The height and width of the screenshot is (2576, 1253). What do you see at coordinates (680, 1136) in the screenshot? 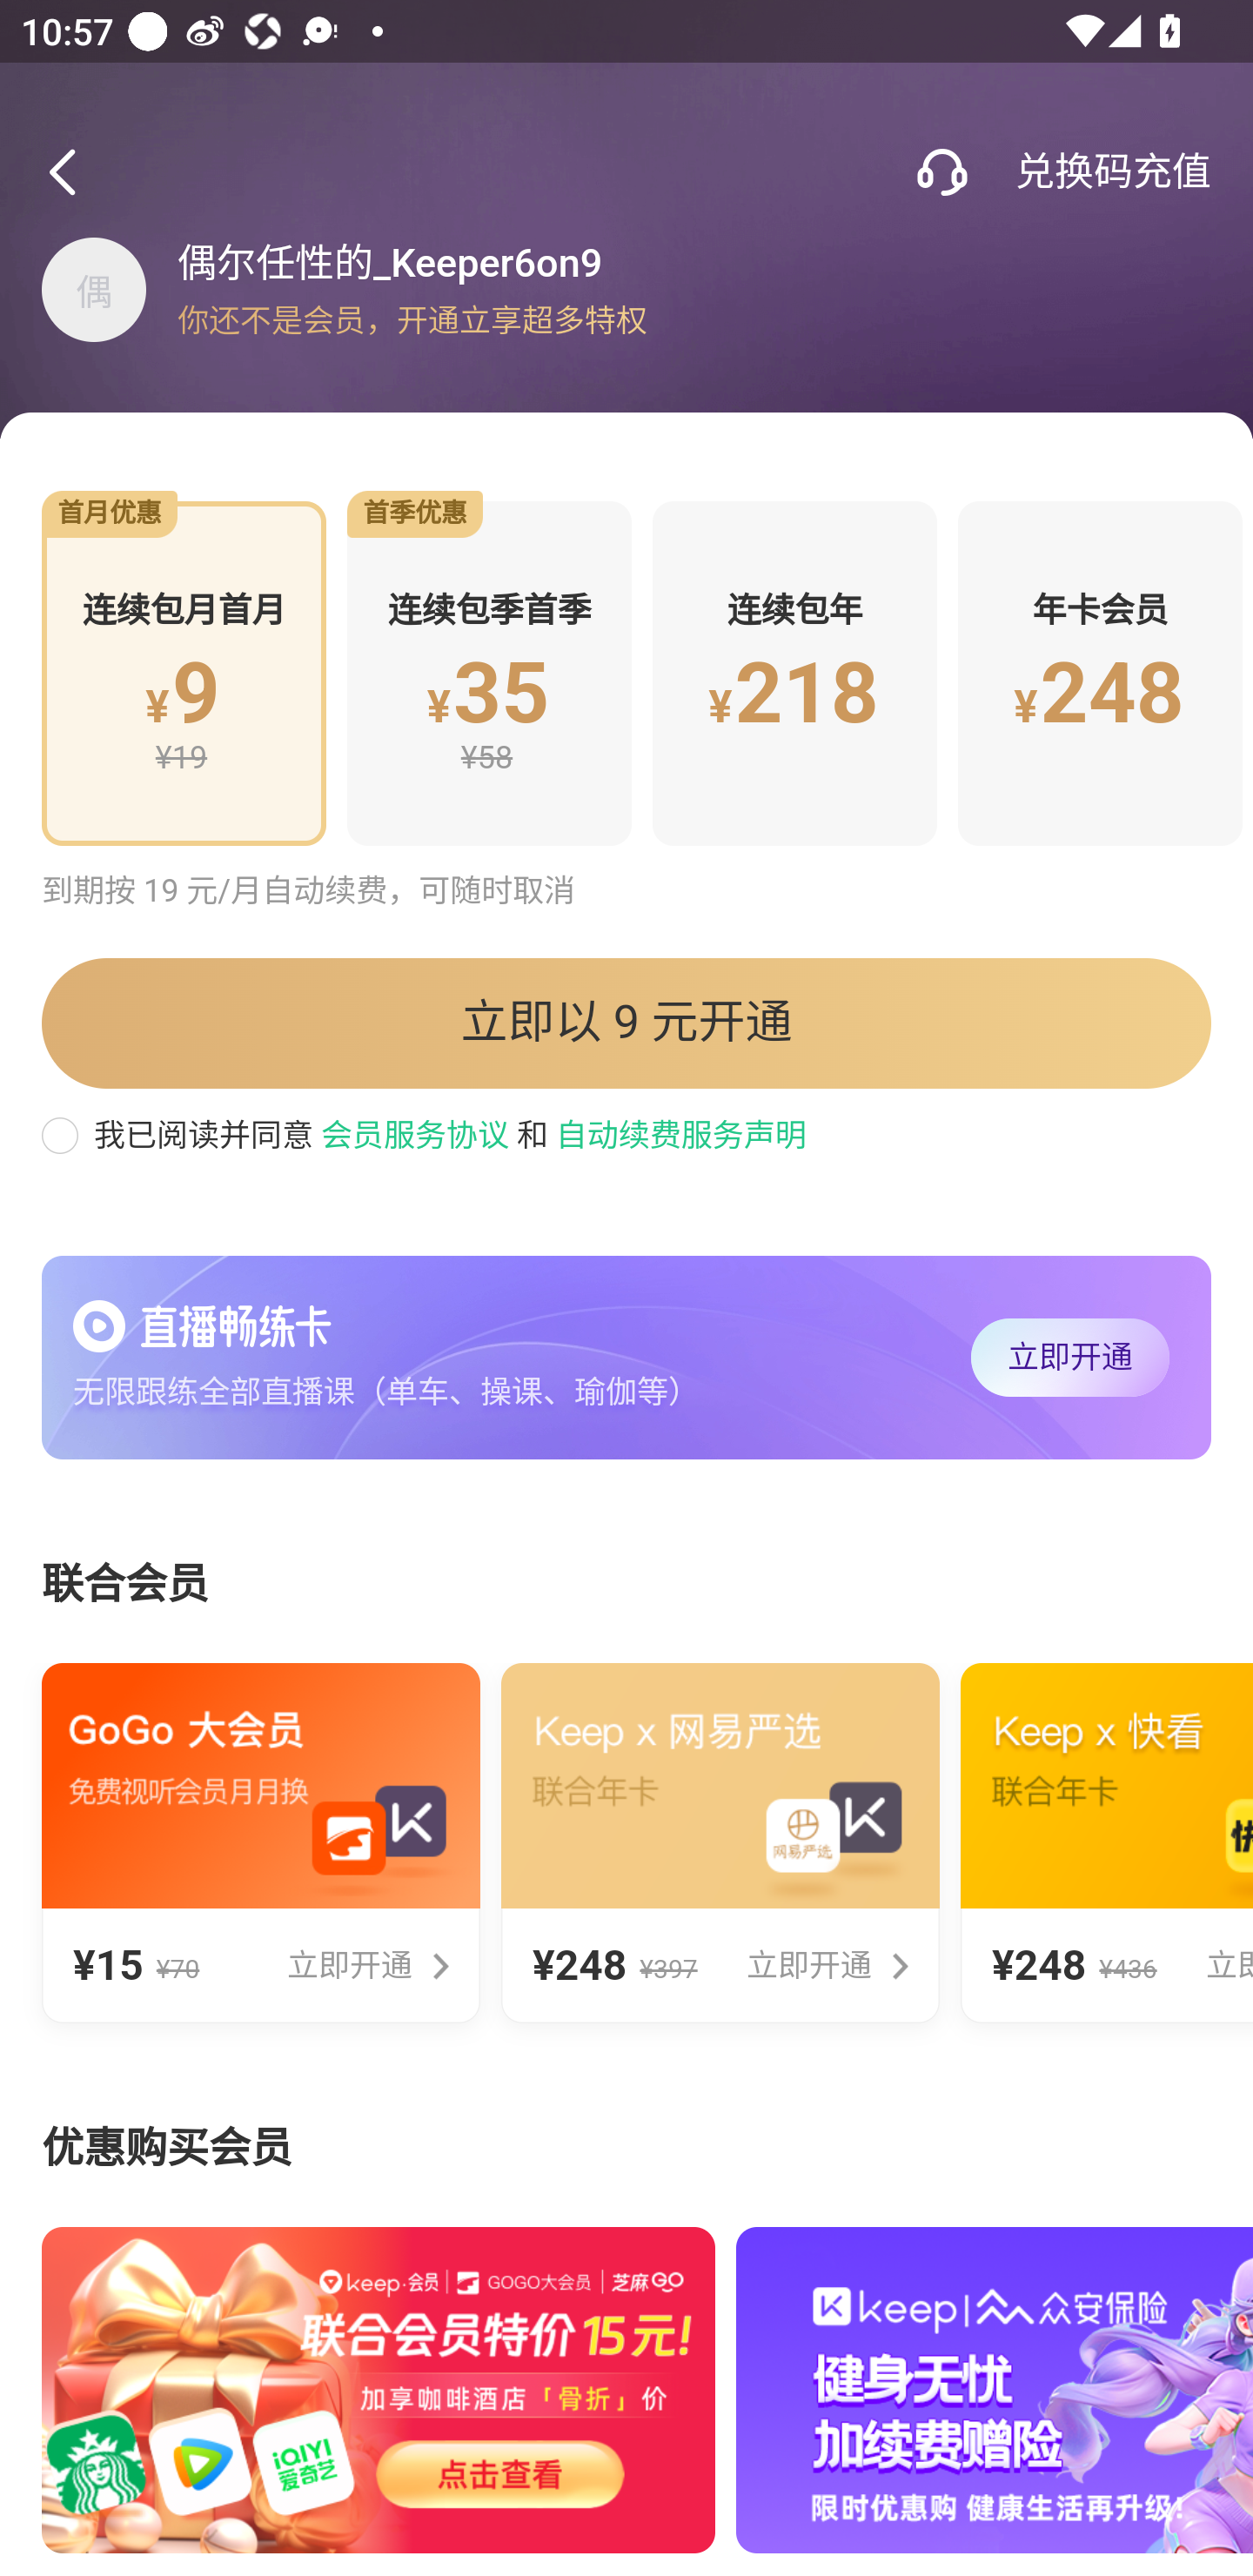
I see `自动续费服务声明` at bounding box center [680, 1136].